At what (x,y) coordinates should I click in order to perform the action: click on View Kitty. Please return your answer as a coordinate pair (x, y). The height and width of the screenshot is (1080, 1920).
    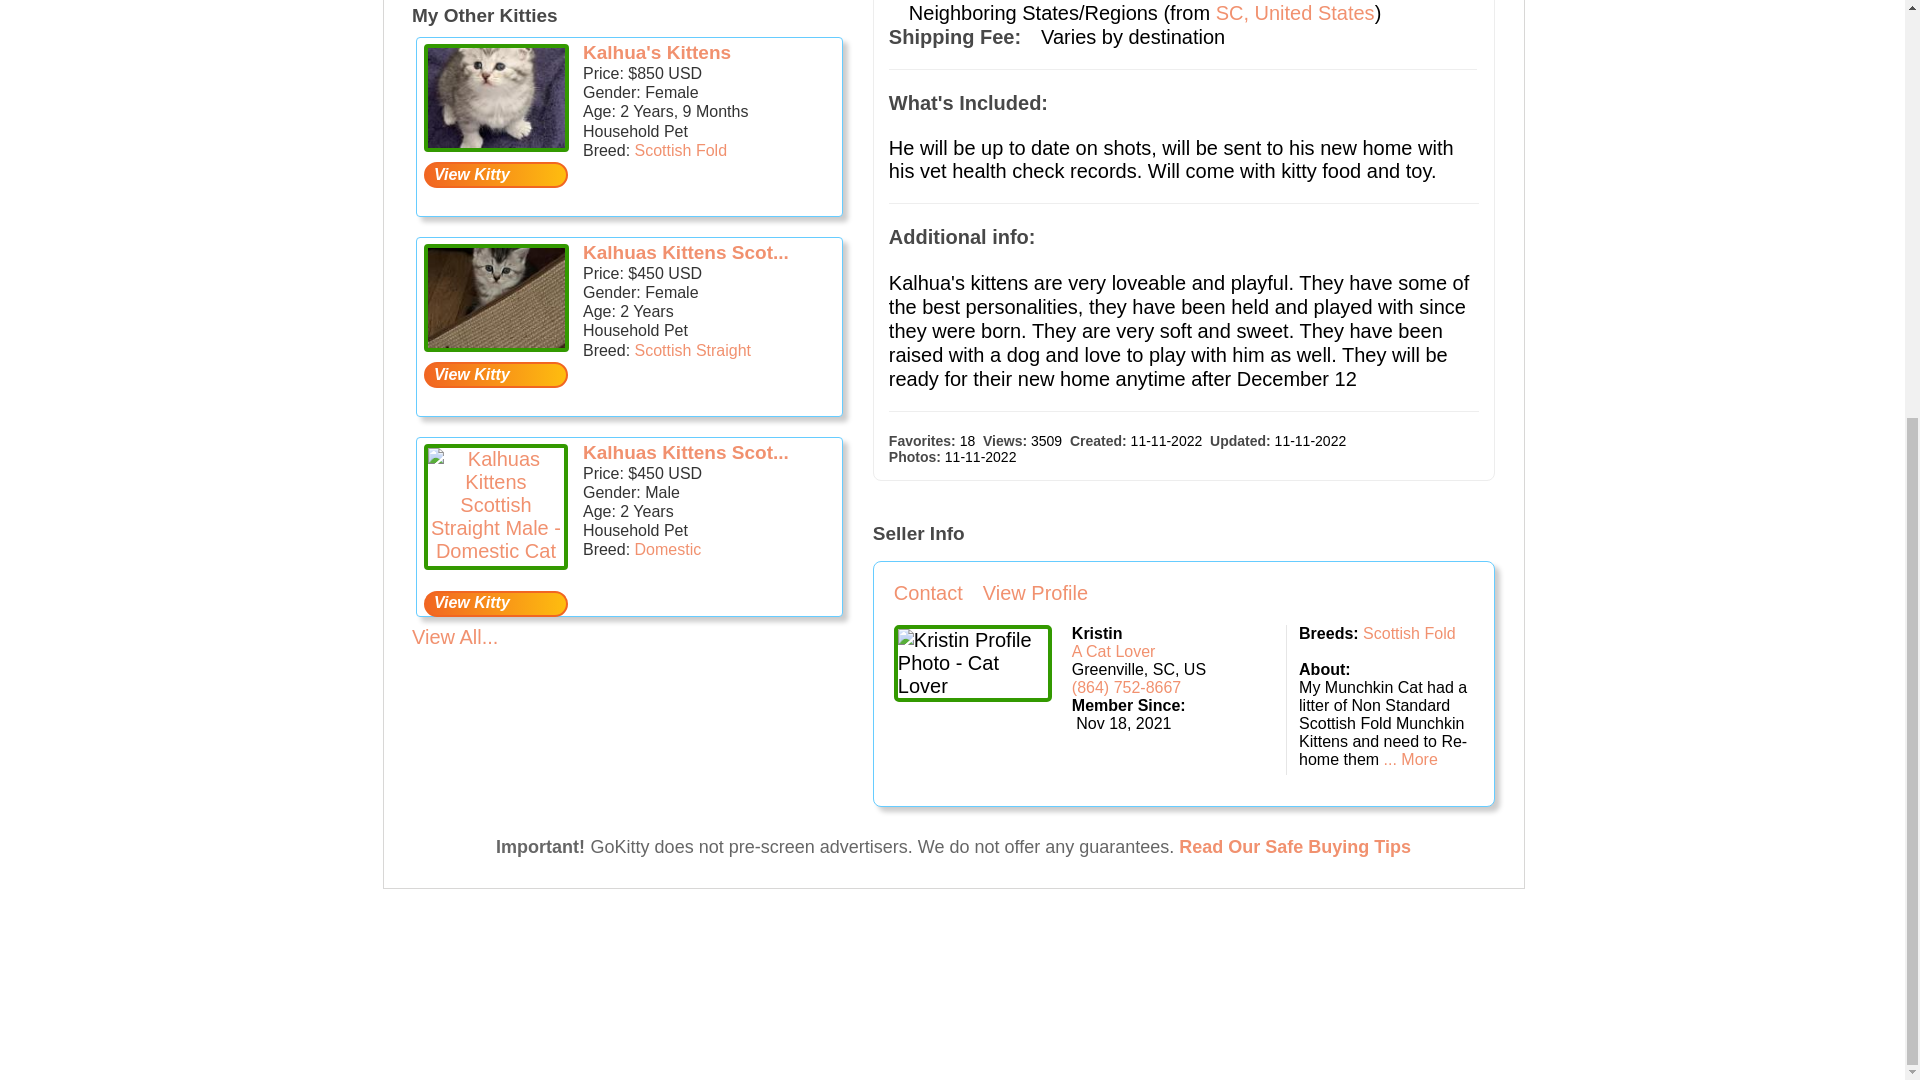
    Looking at the image, I should click on (496, 174).